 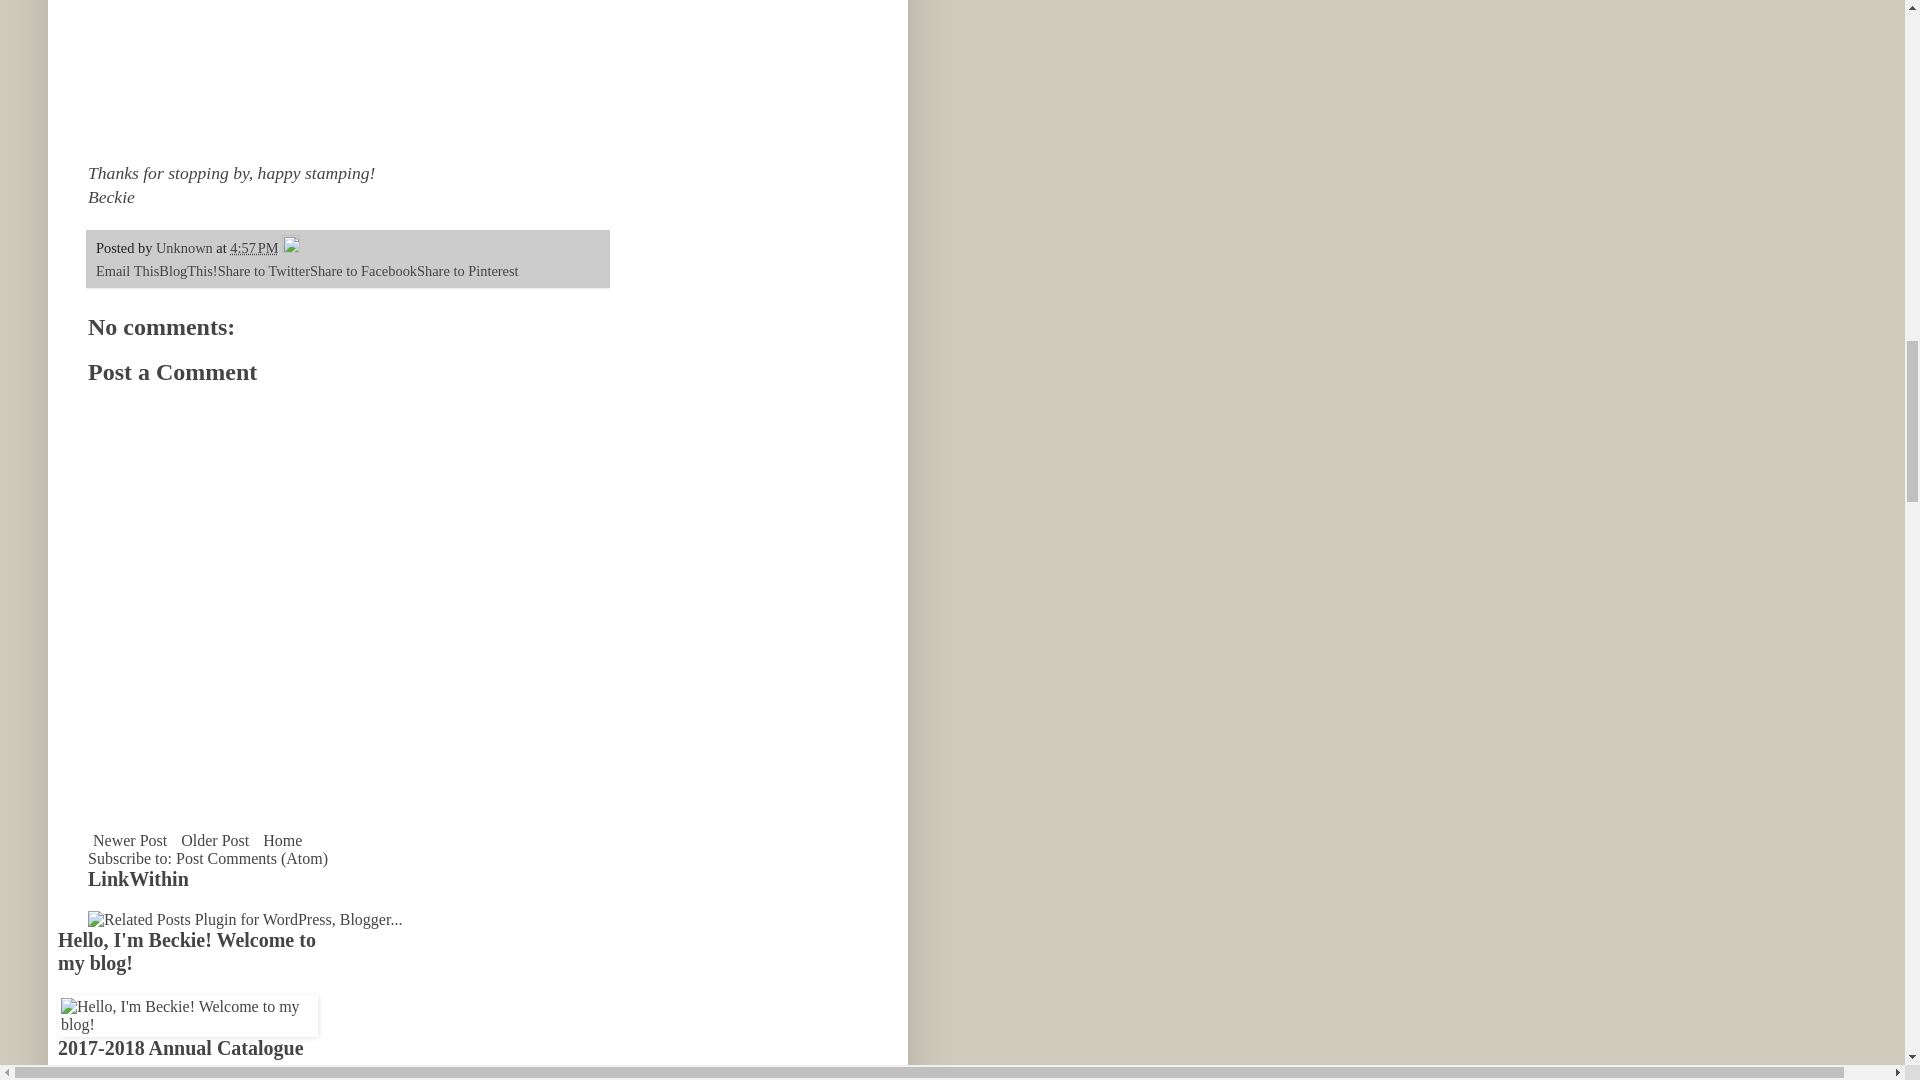 What do you see at coordinates (282, 840) in the screenshot?
I see `Home` at bounding box center [282, 840].